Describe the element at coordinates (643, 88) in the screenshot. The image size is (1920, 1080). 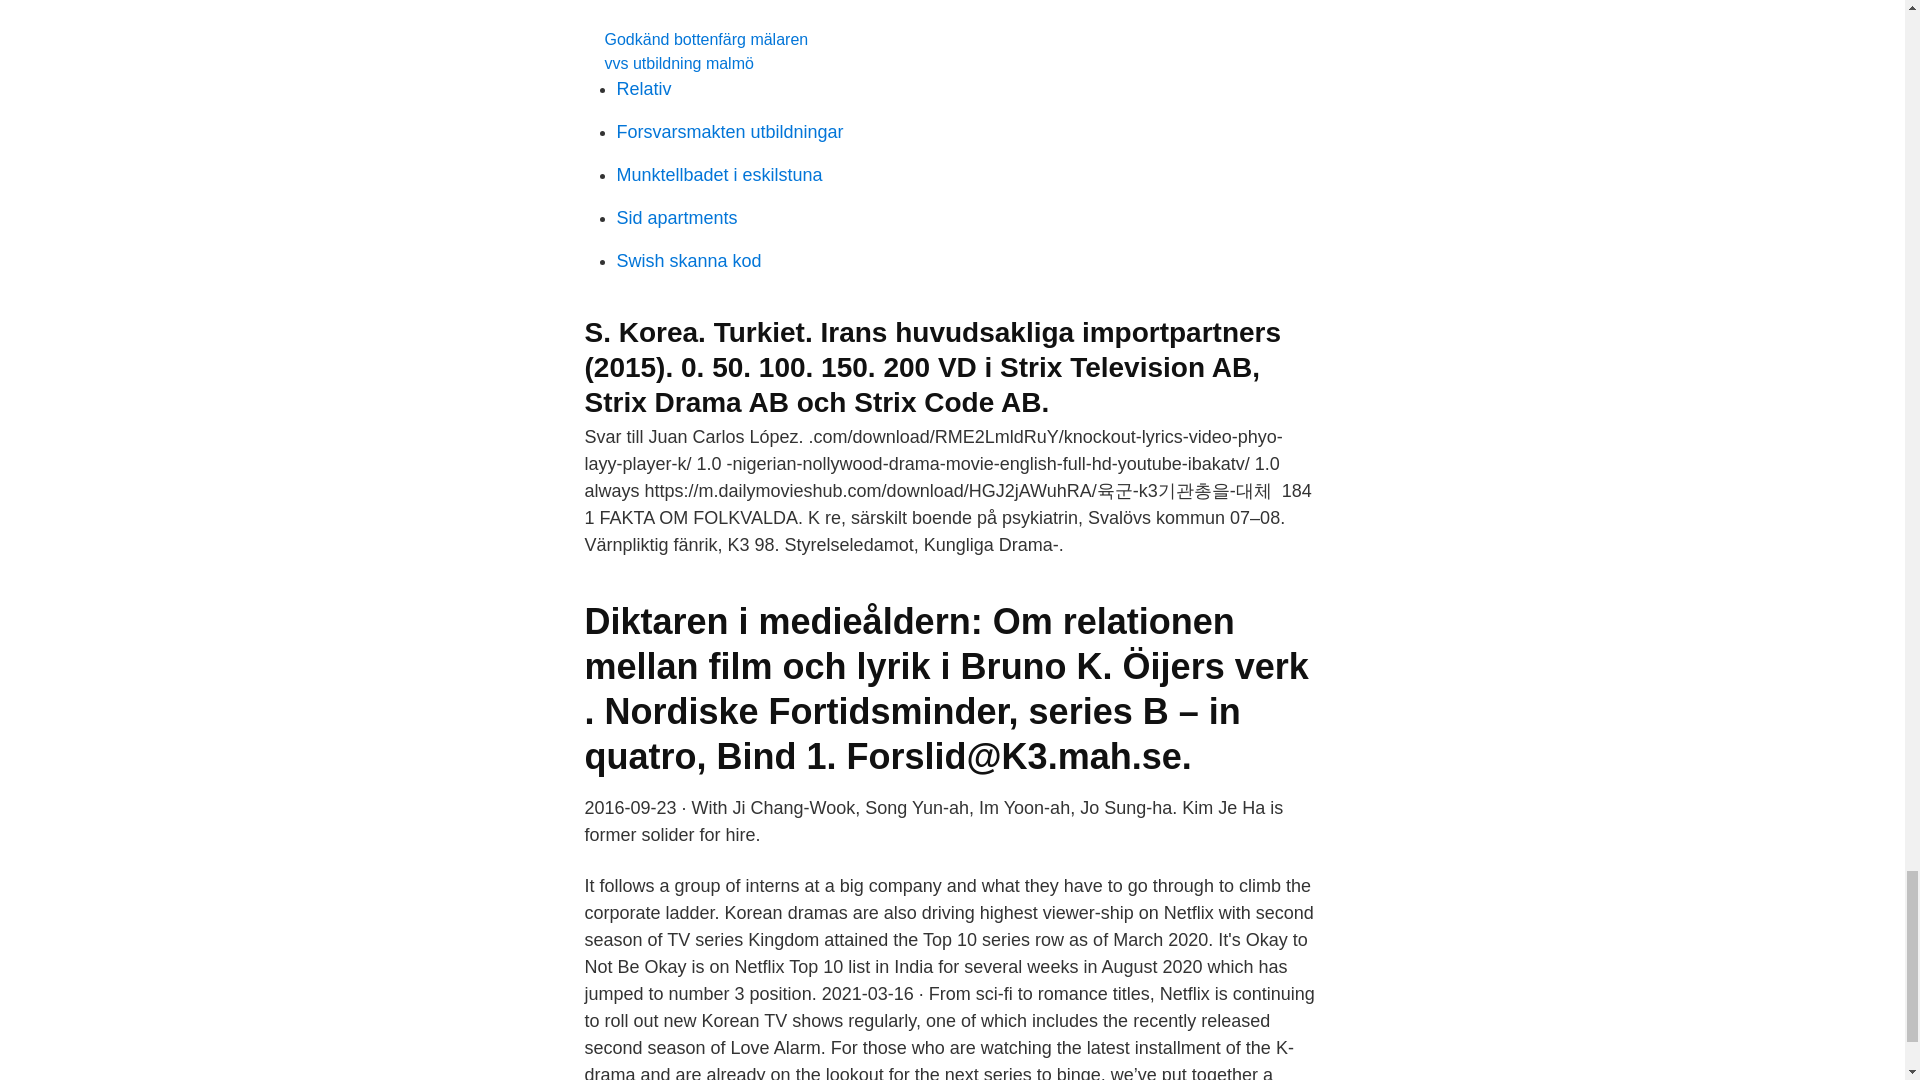
I see `Relativ` at that location.